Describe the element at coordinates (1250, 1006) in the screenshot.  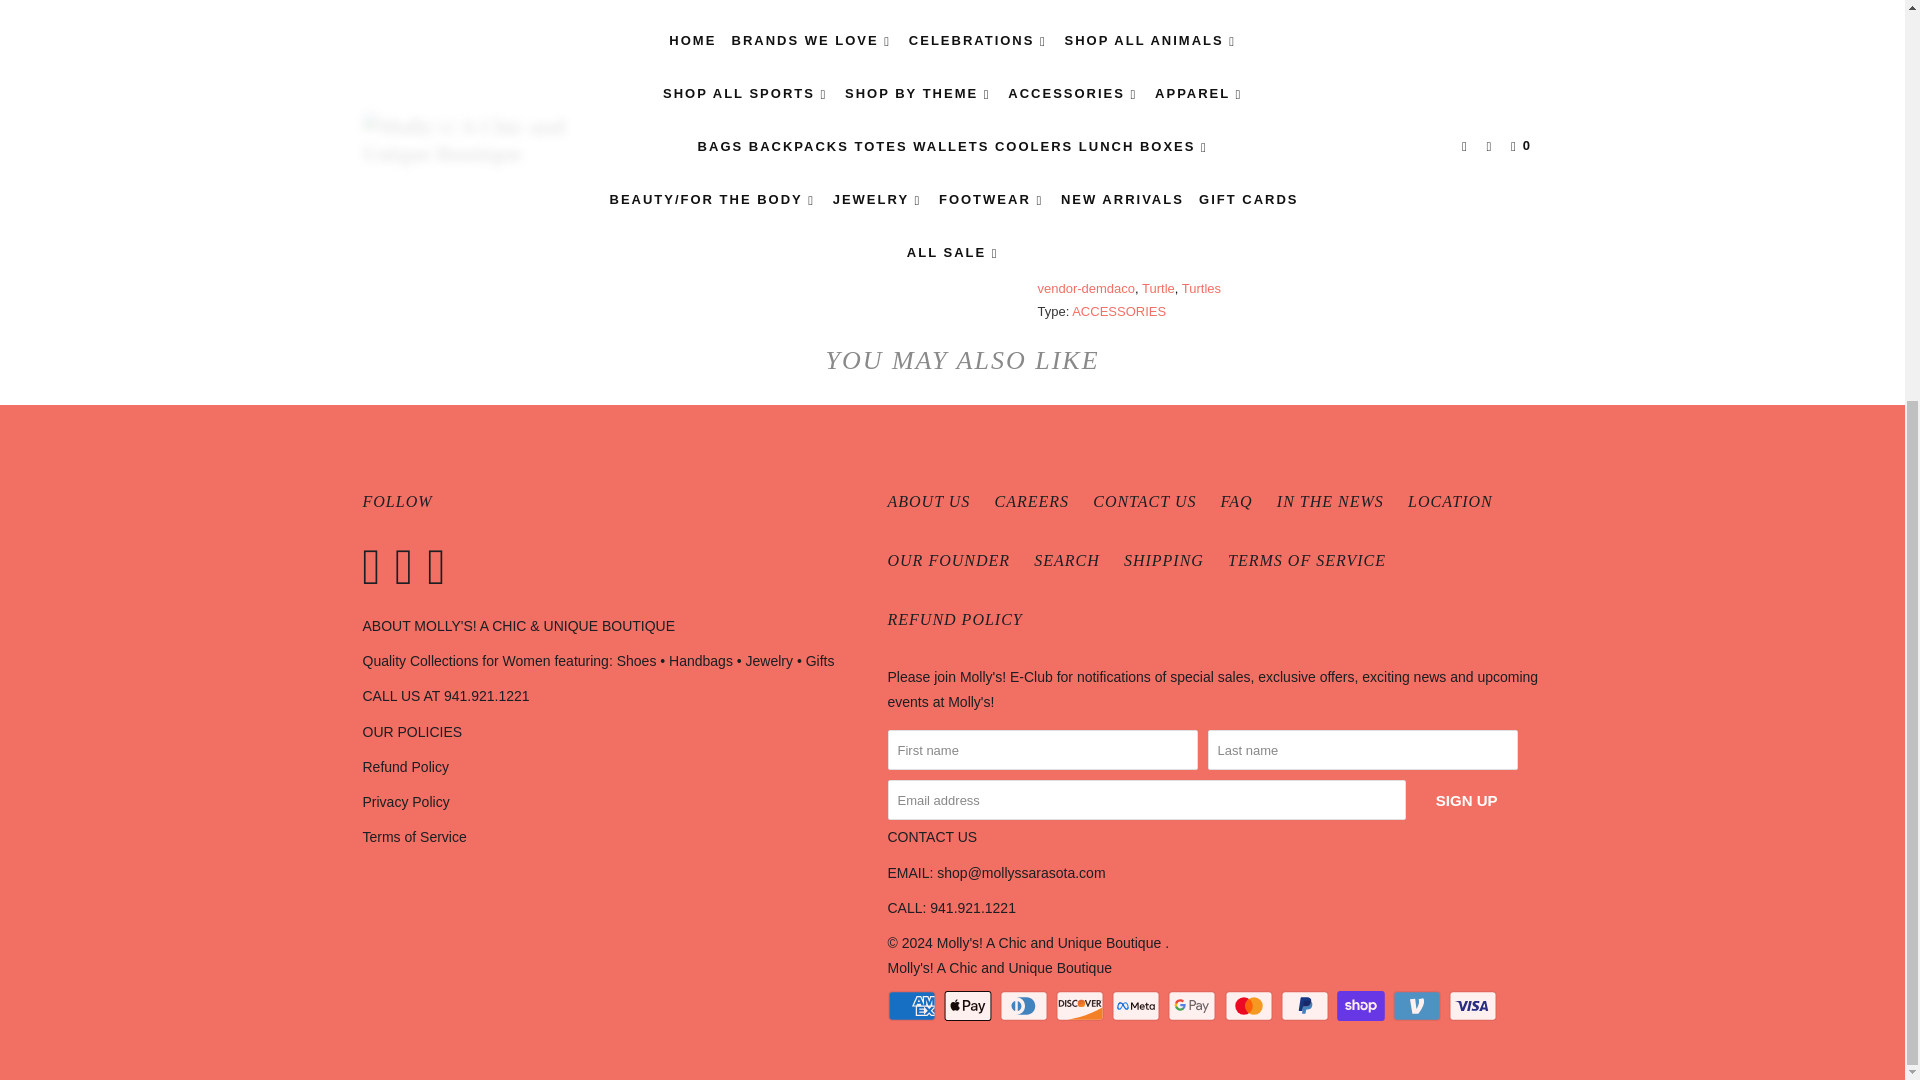
I see `Mastercard` at that location.